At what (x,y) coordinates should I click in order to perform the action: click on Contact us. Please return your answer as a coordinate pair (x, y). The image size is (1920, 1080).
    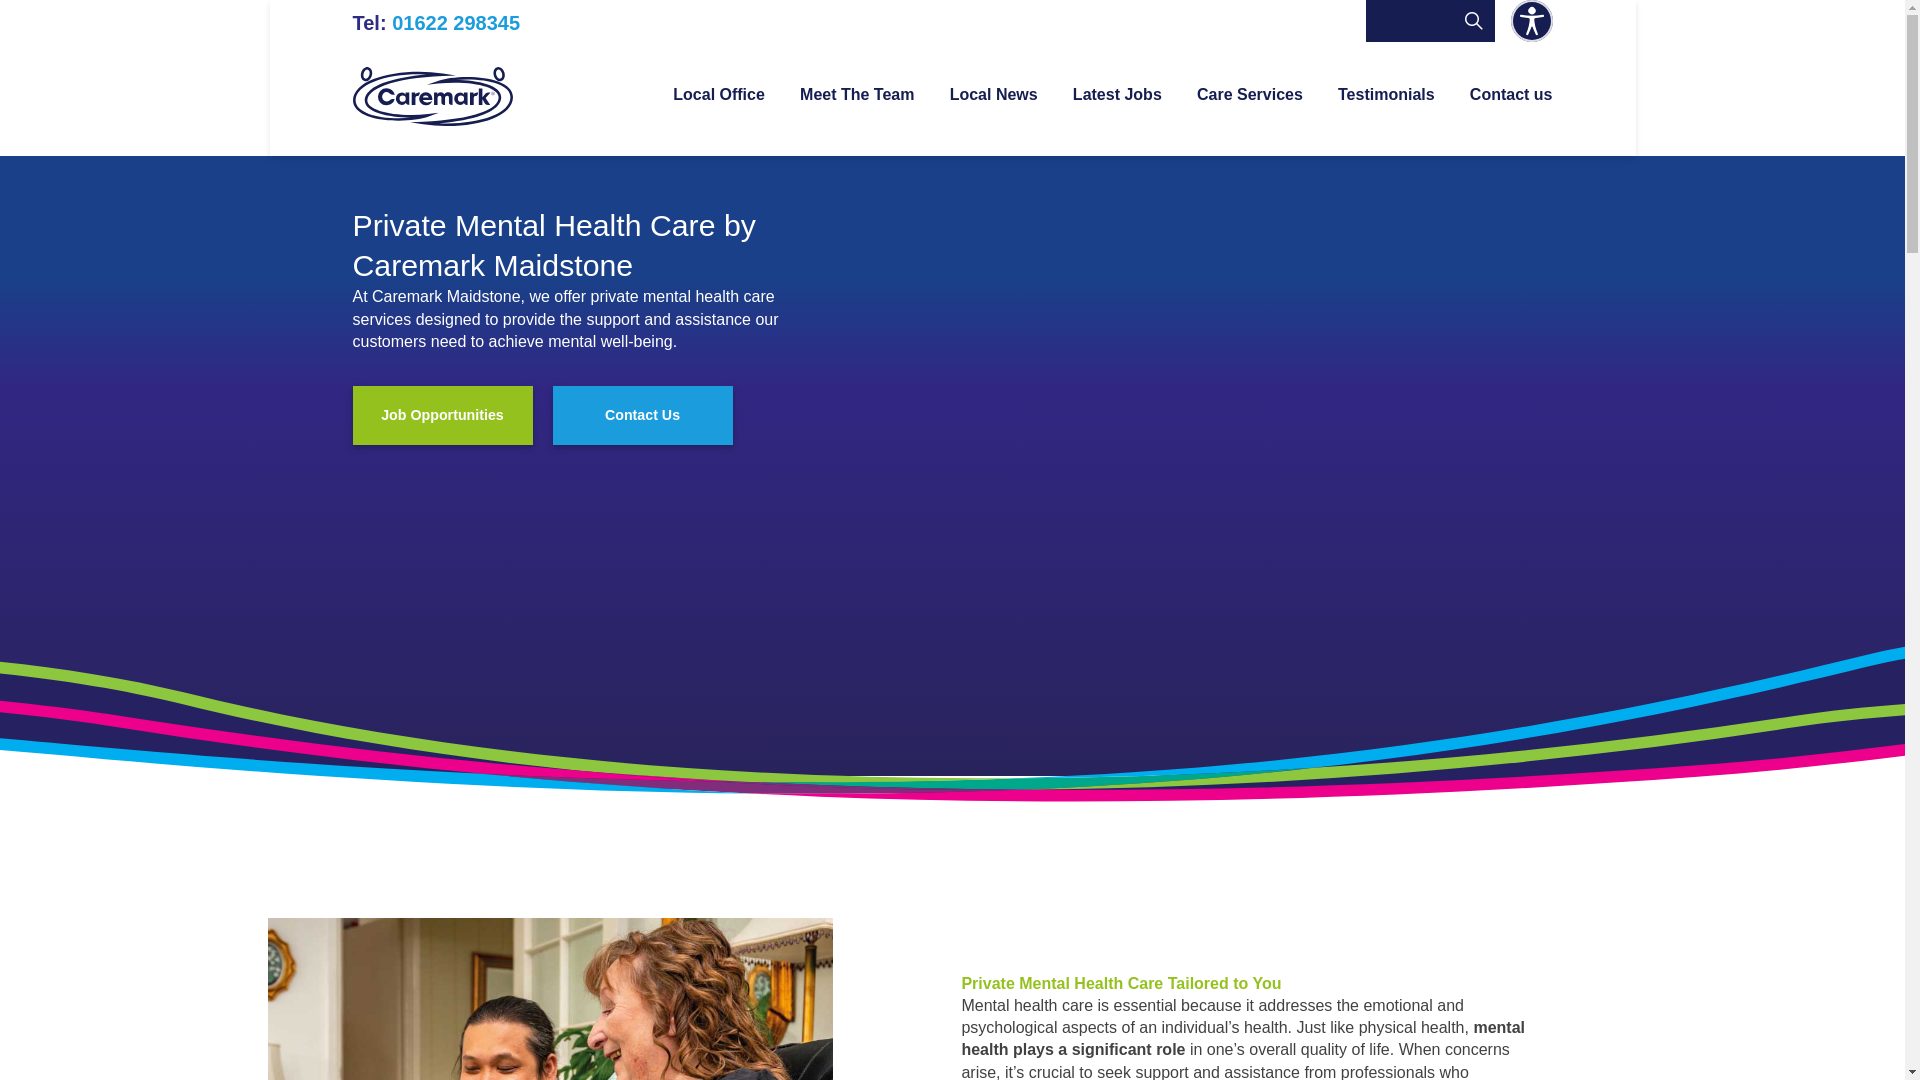
    Looking at the image, I should click on (1512, 120).